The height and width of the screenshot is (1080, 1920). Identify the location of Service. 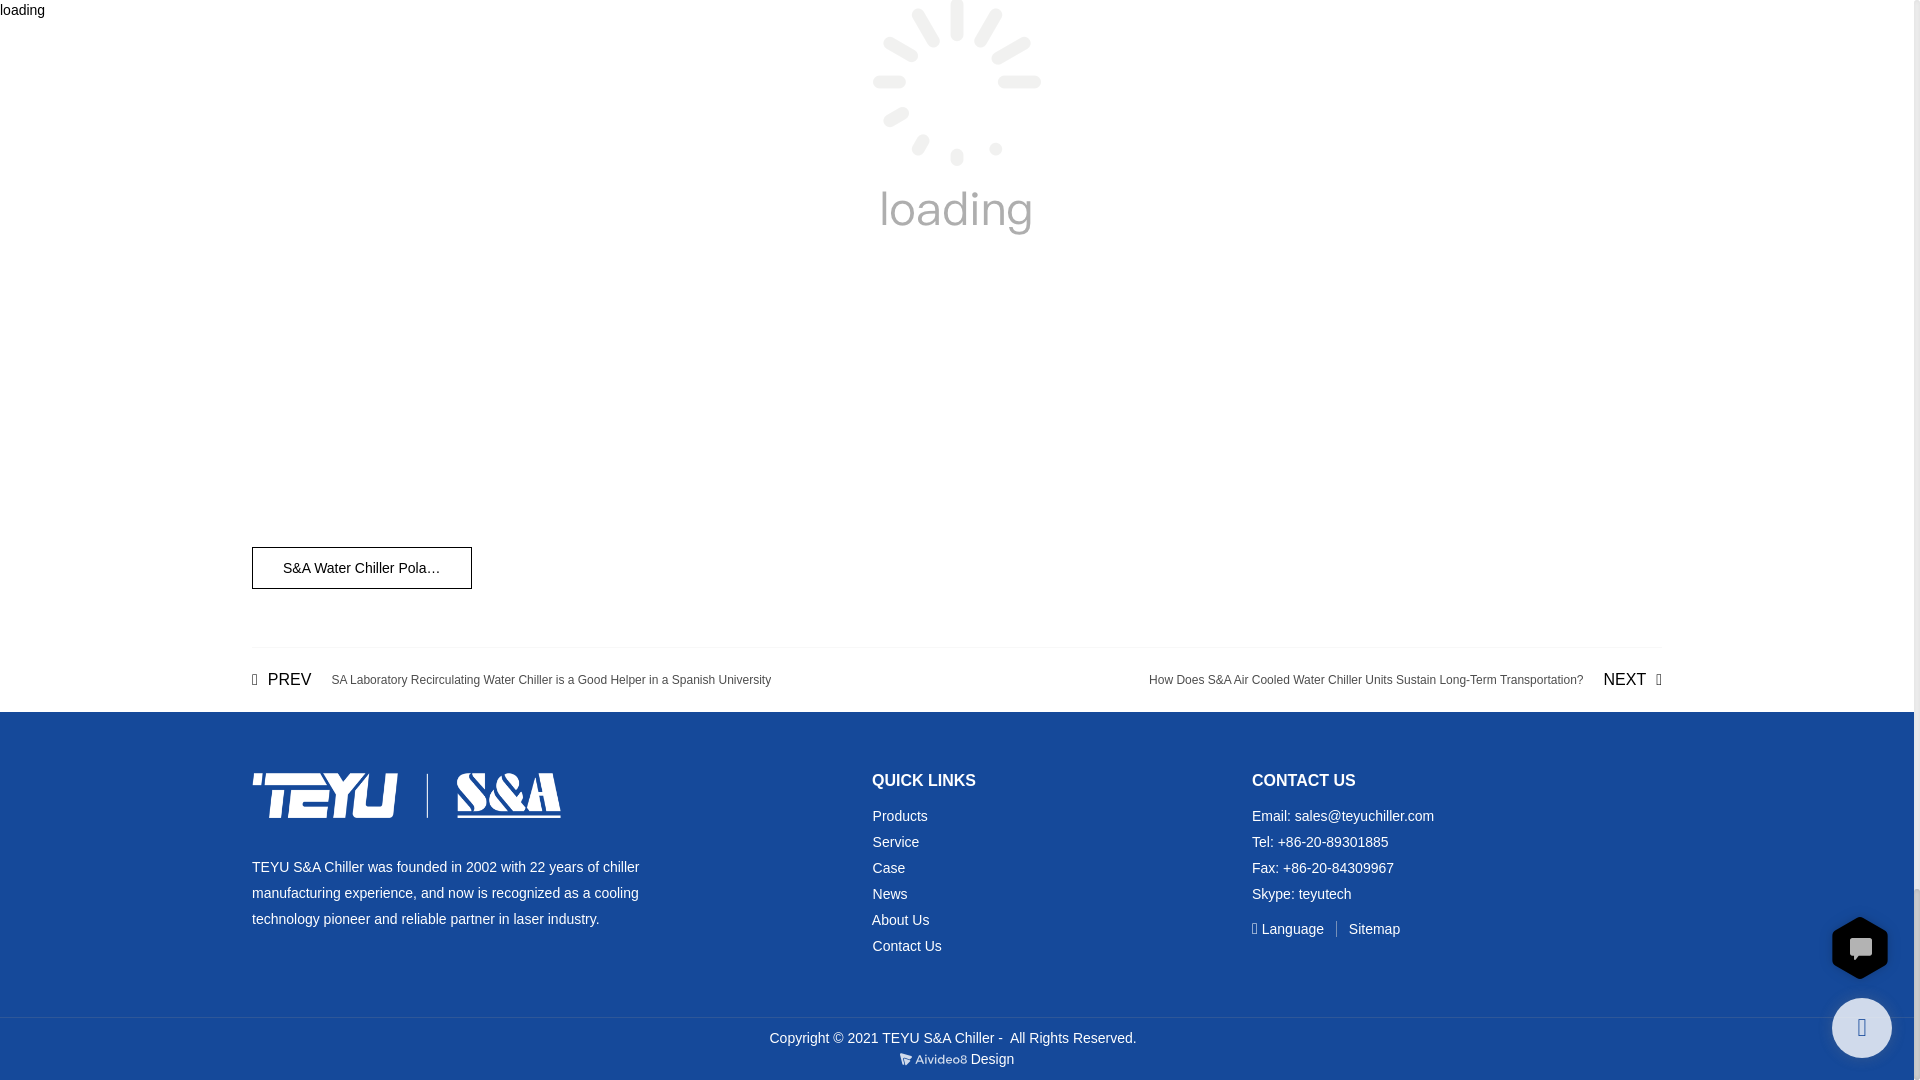
(896, 841).